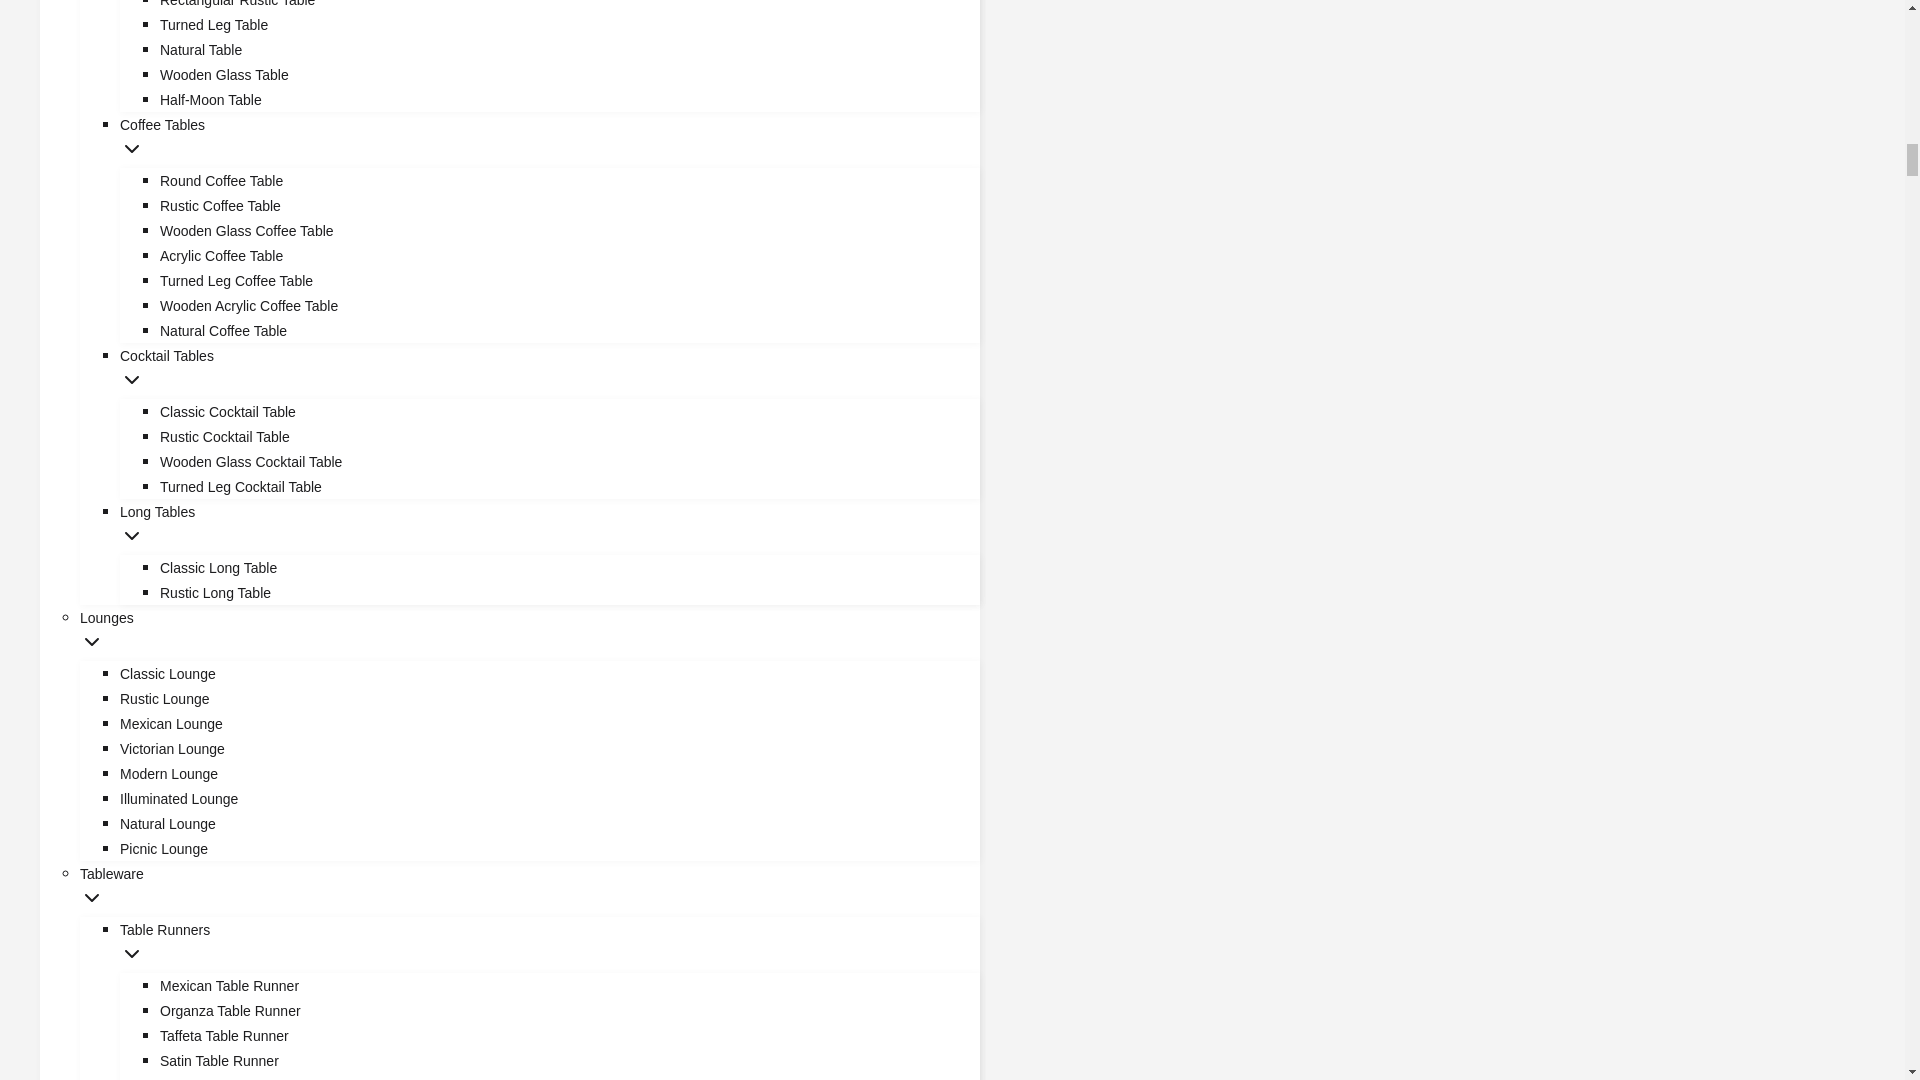  Describe the element at coordinates (236, 281) in the screenshot. I see `Turned Leg Table` at that location.